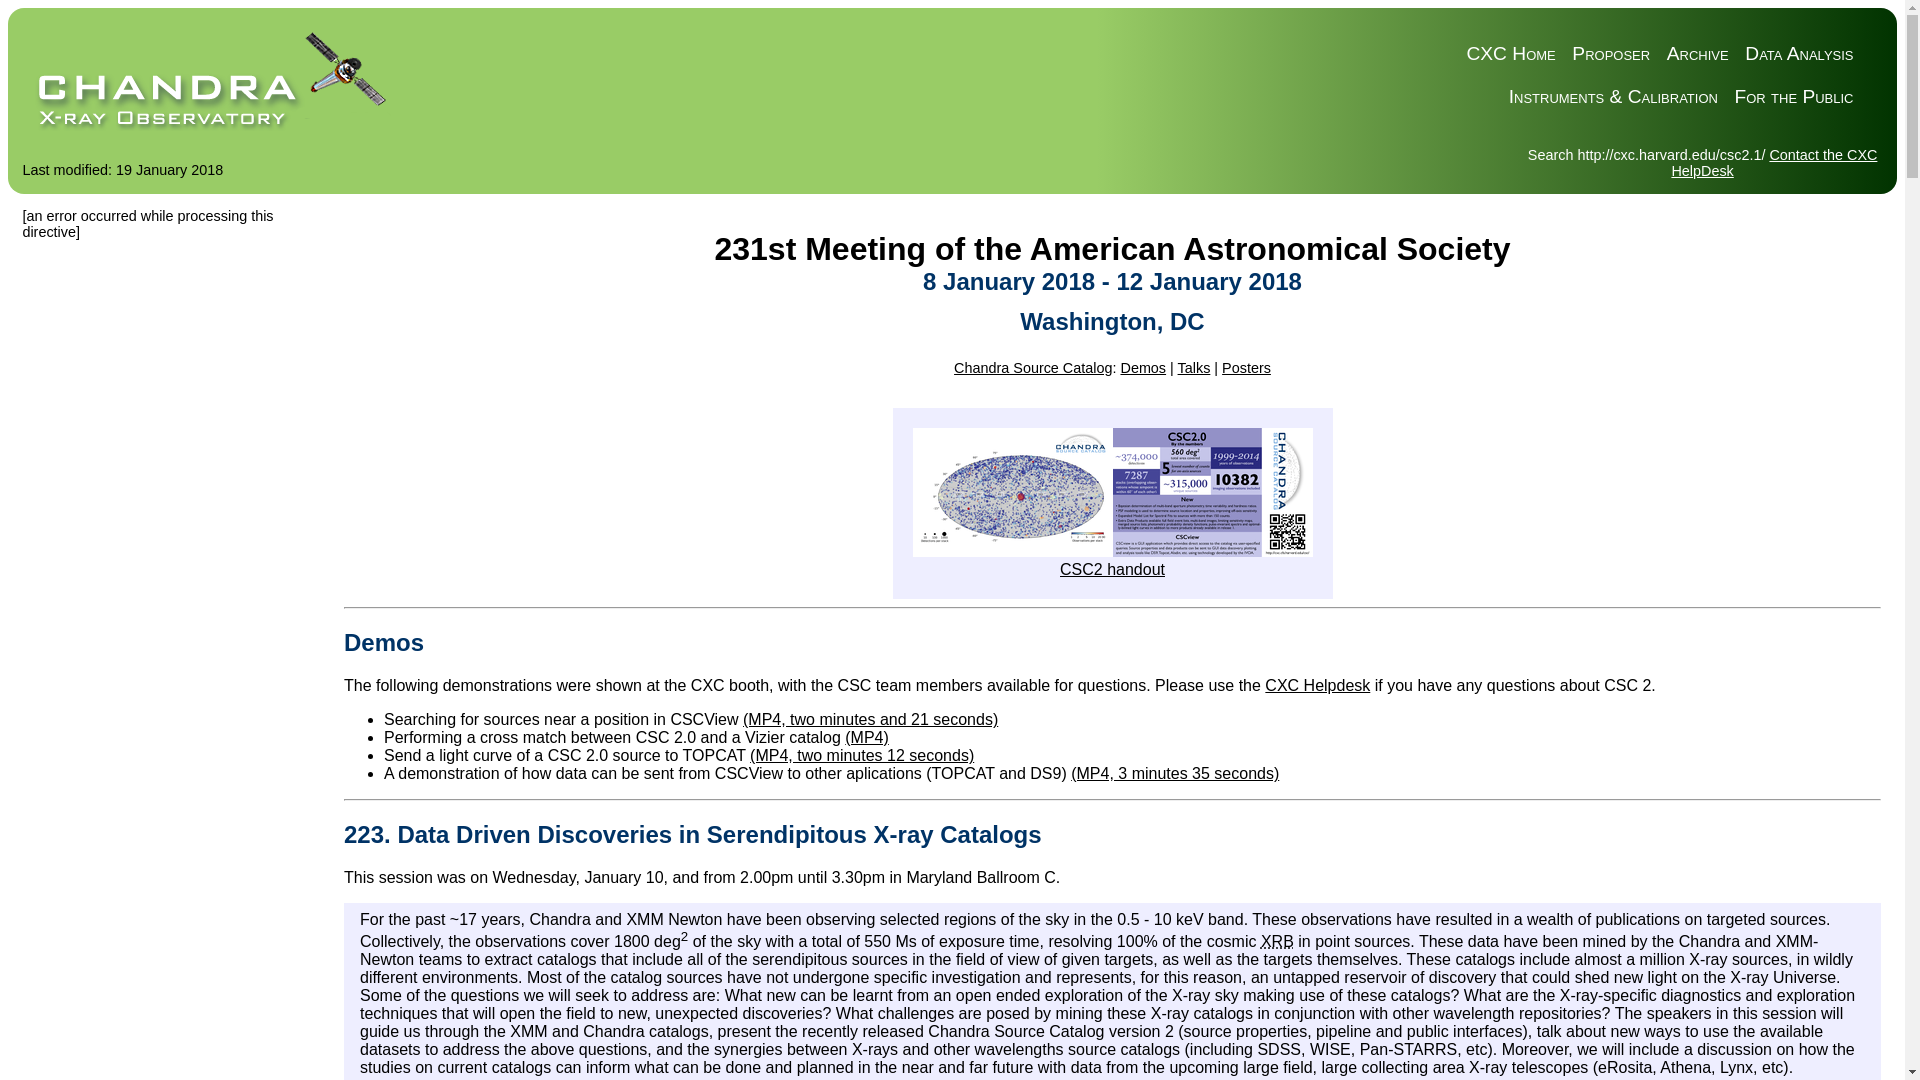 This screenshot has width=1920, height=1080. What do you see at coordinates (1194, 367) in the screenshot?
I see `Talks` at bounding box center [1194, 367].